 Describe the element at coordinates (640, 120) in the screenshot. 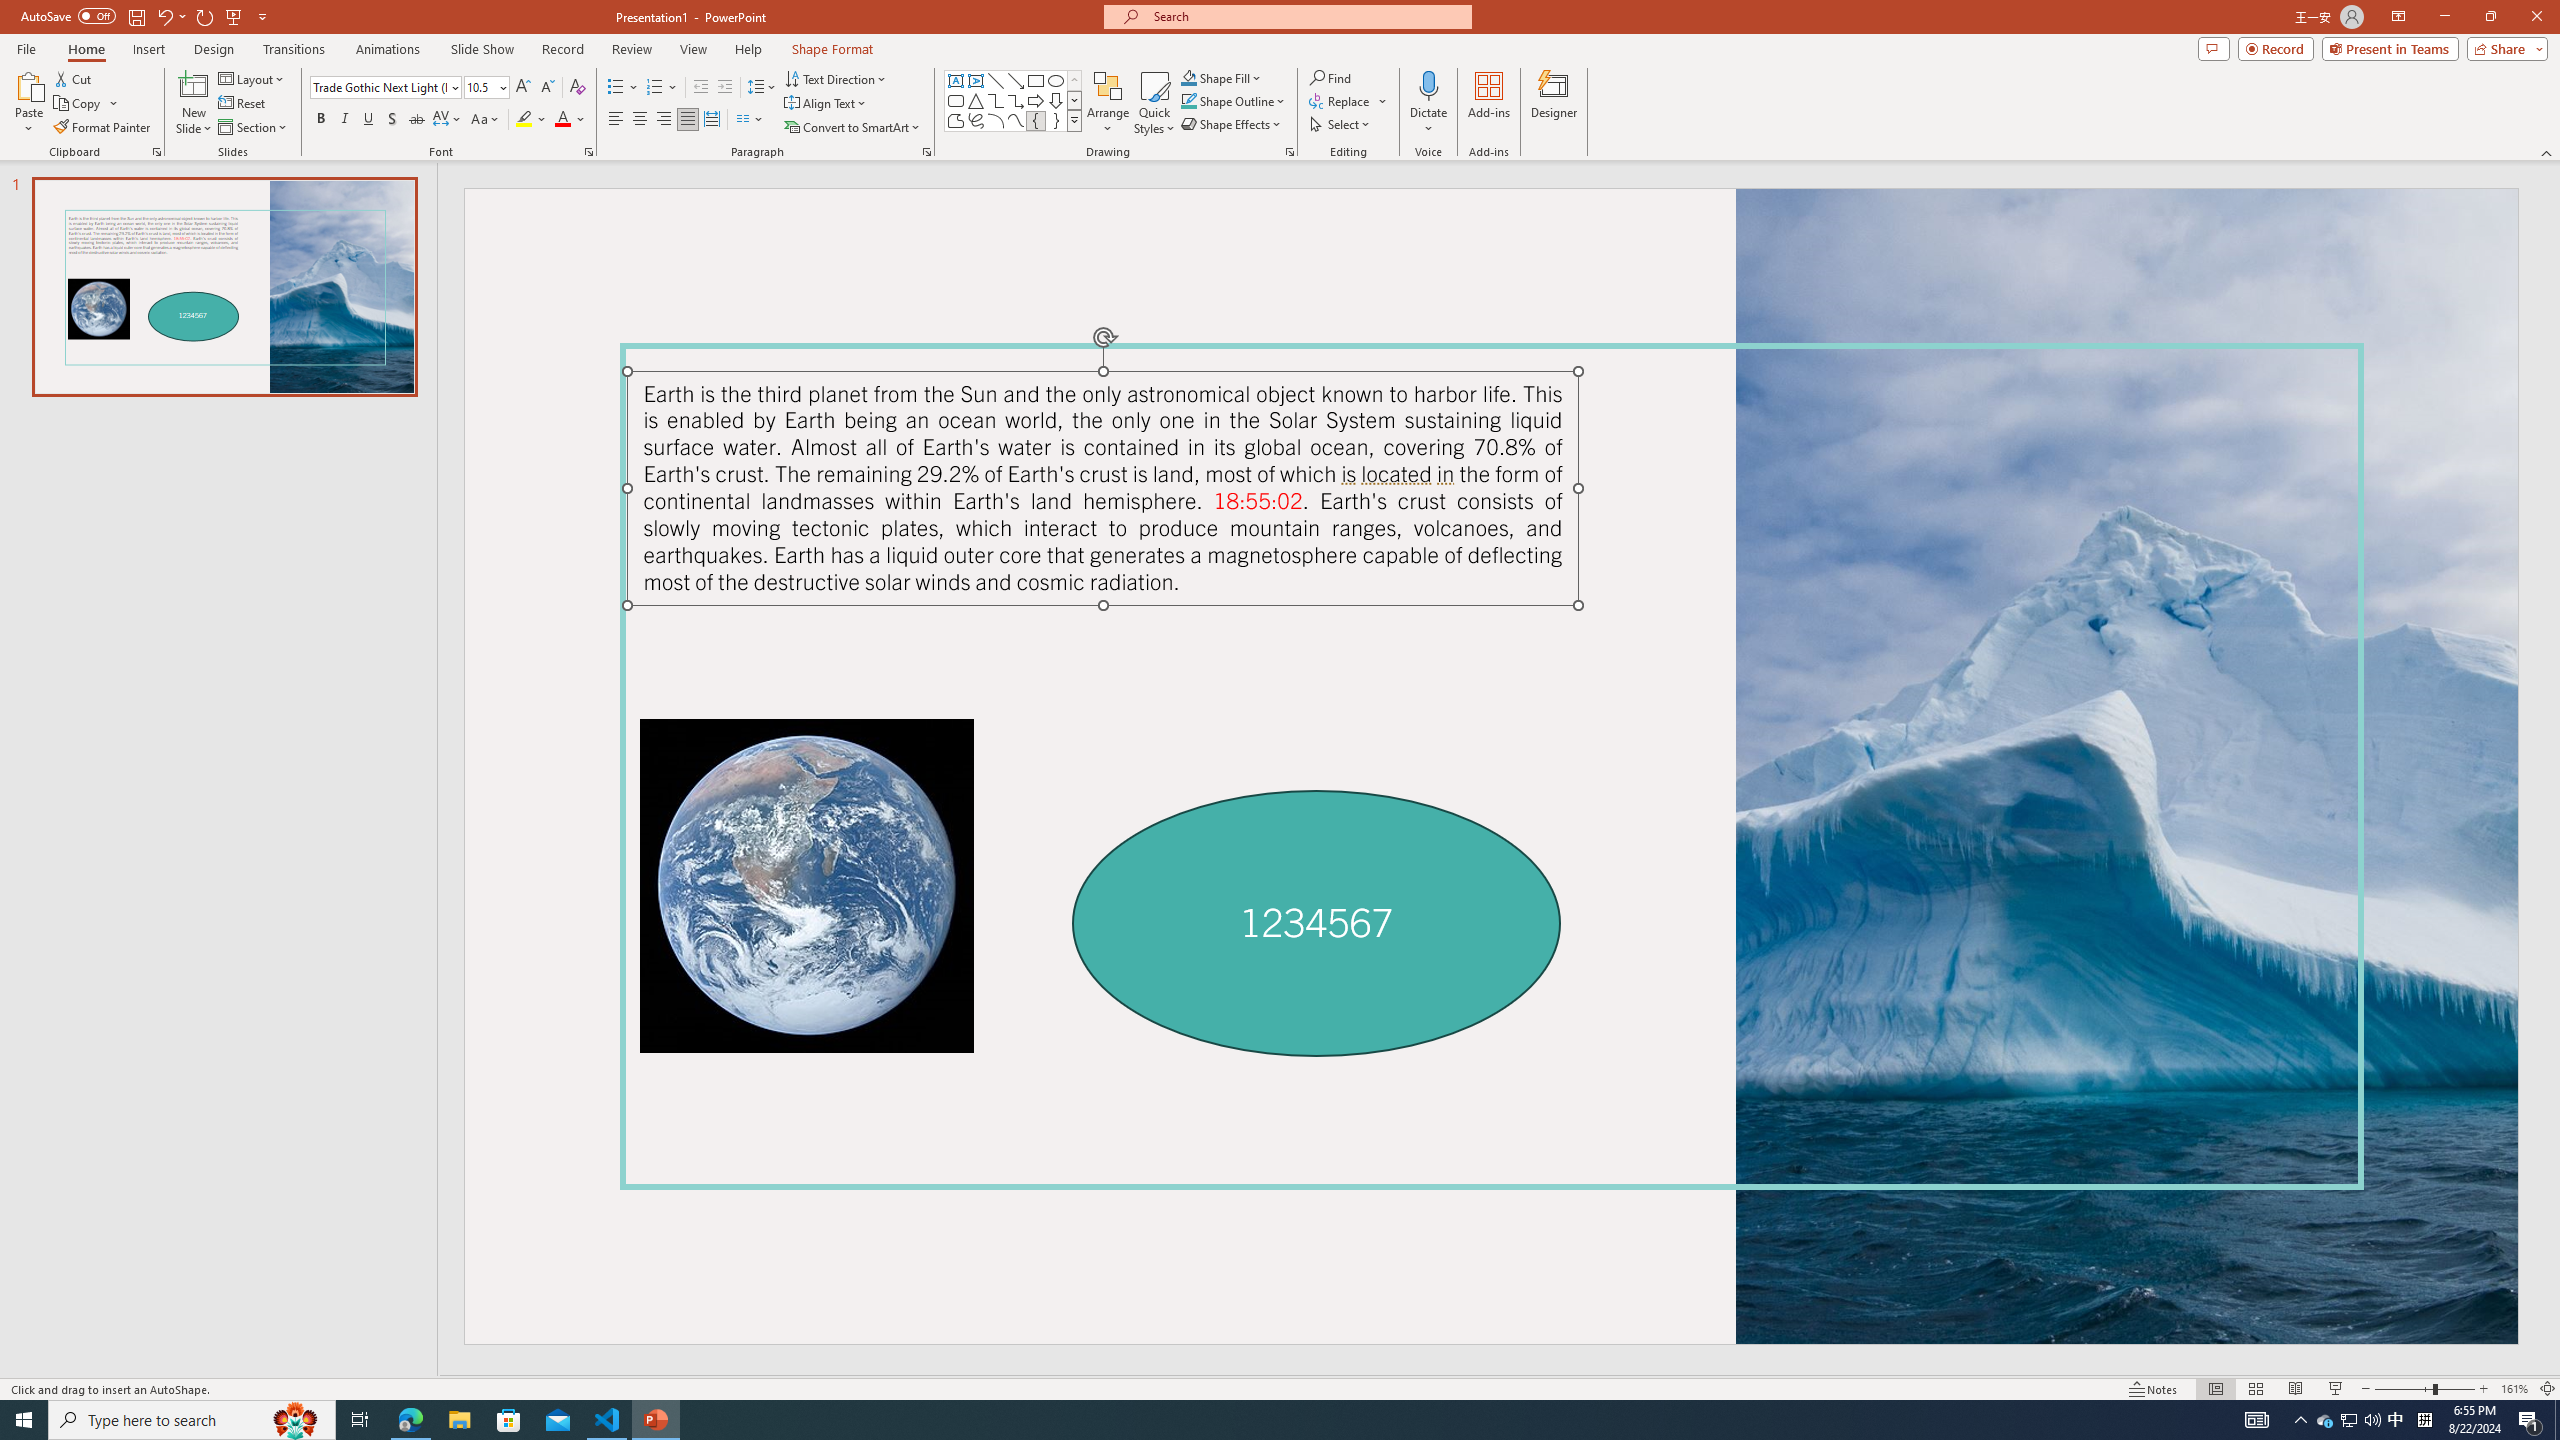

I see `Center` at that location.